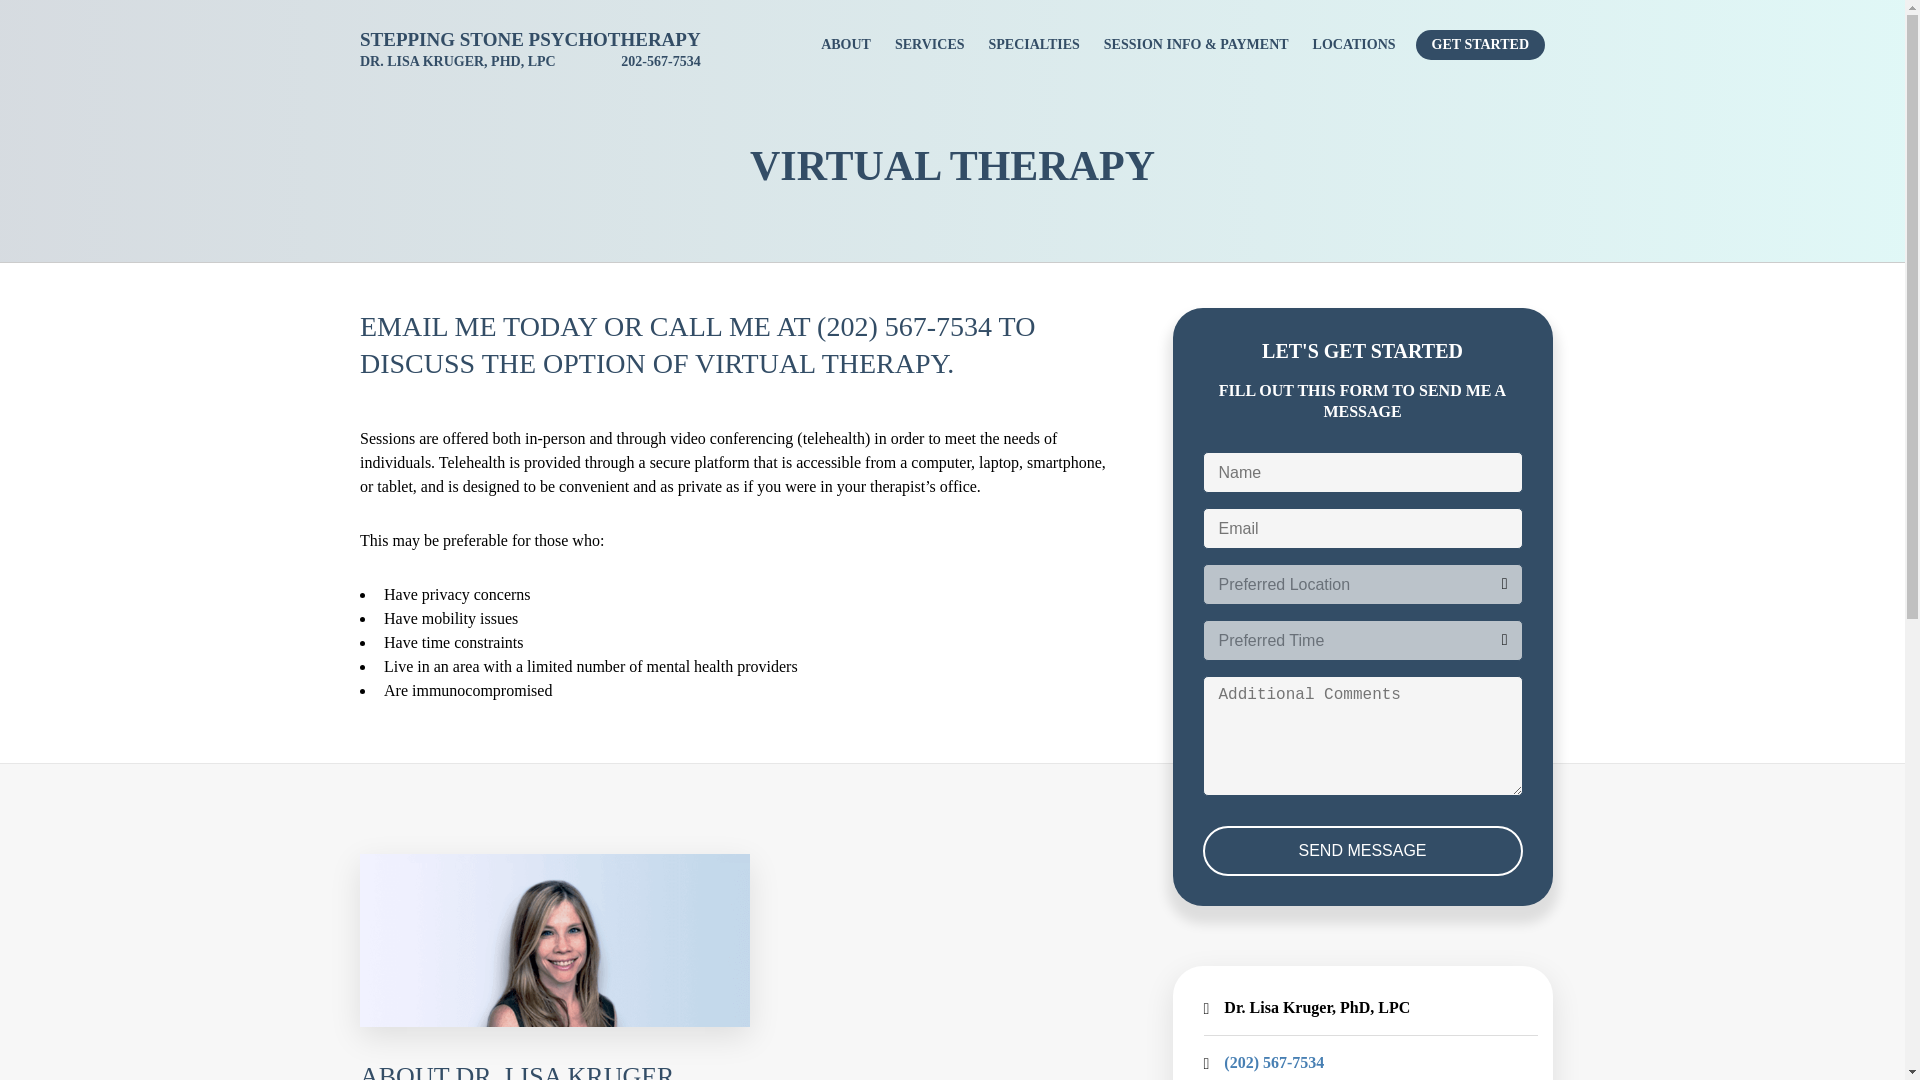  Describe the element at coordinates (1034, 45) in the screenshot. I see `SPECIALTIES` at that location.